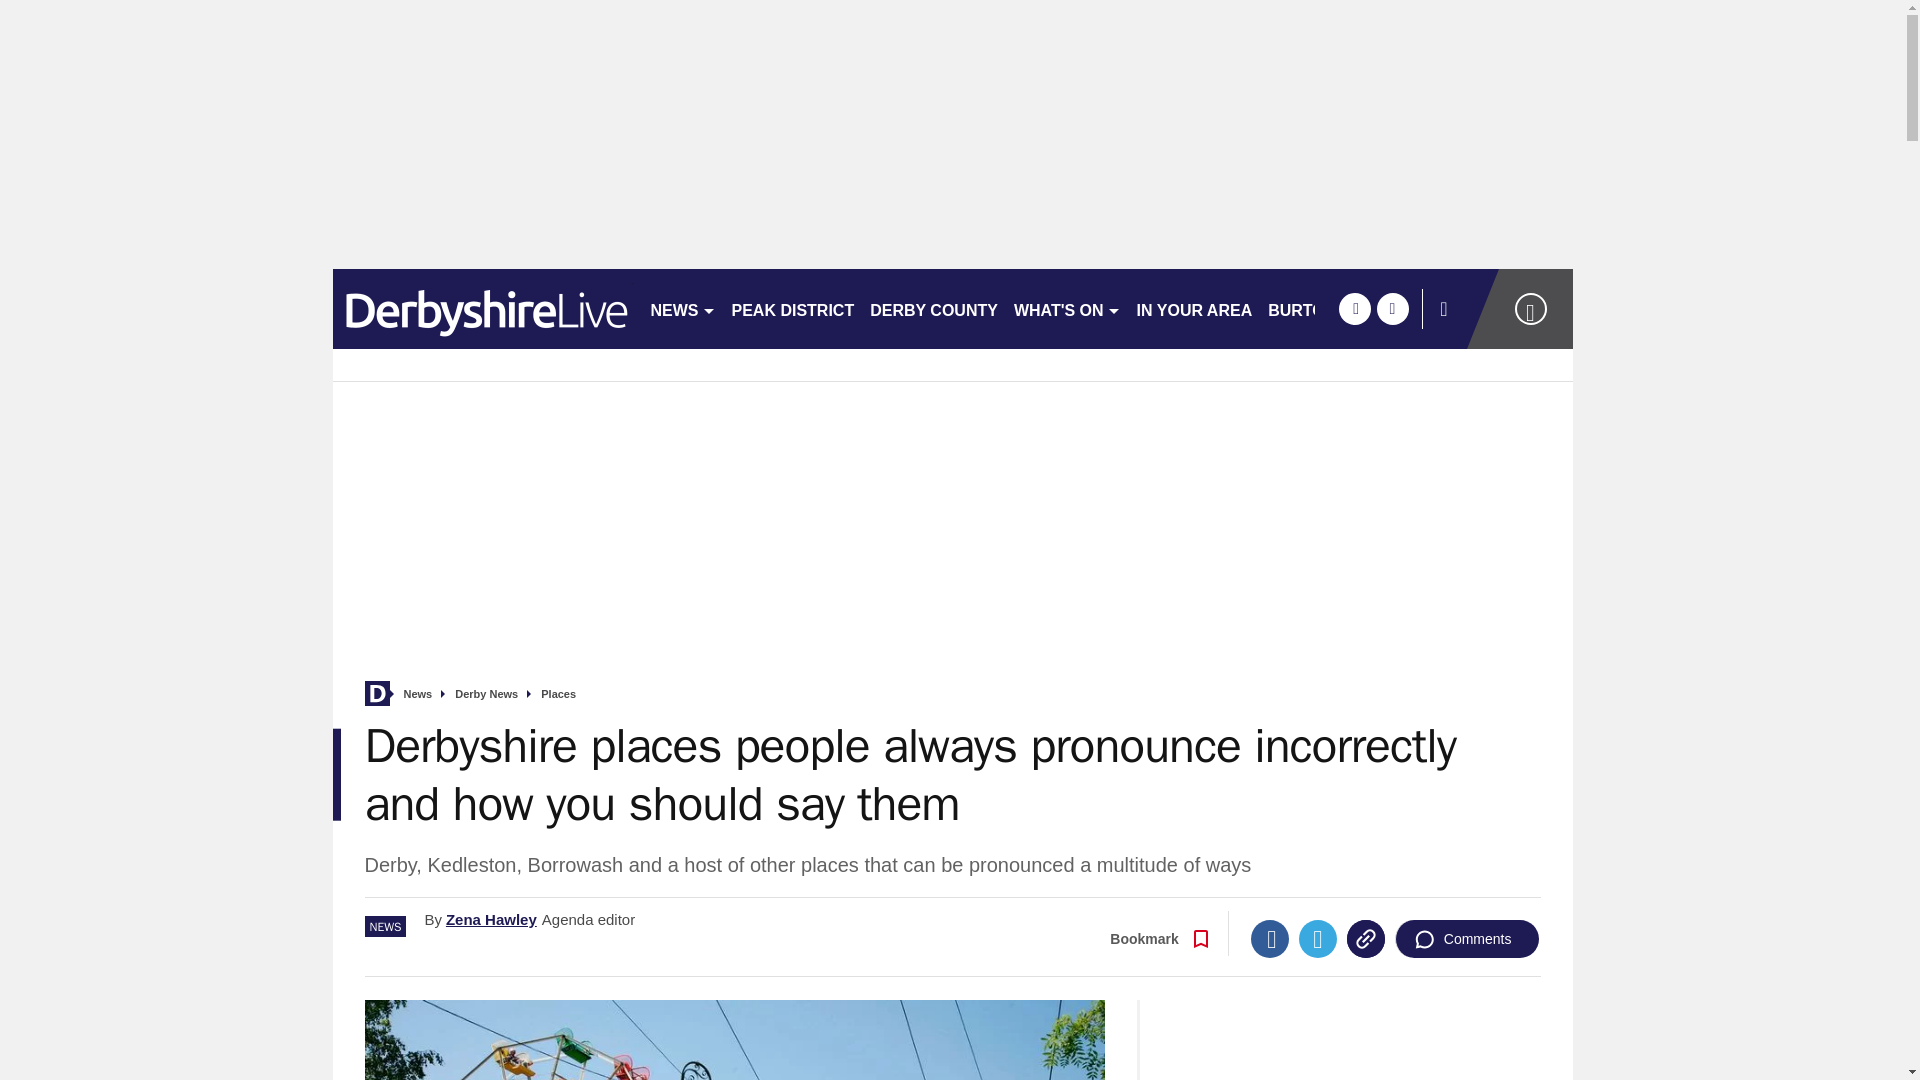 The height and width of the screenshot is (1080, 1920). Describe the element at coordinates (1318, 938) in the screenshot. I see `Twitter` at that location.